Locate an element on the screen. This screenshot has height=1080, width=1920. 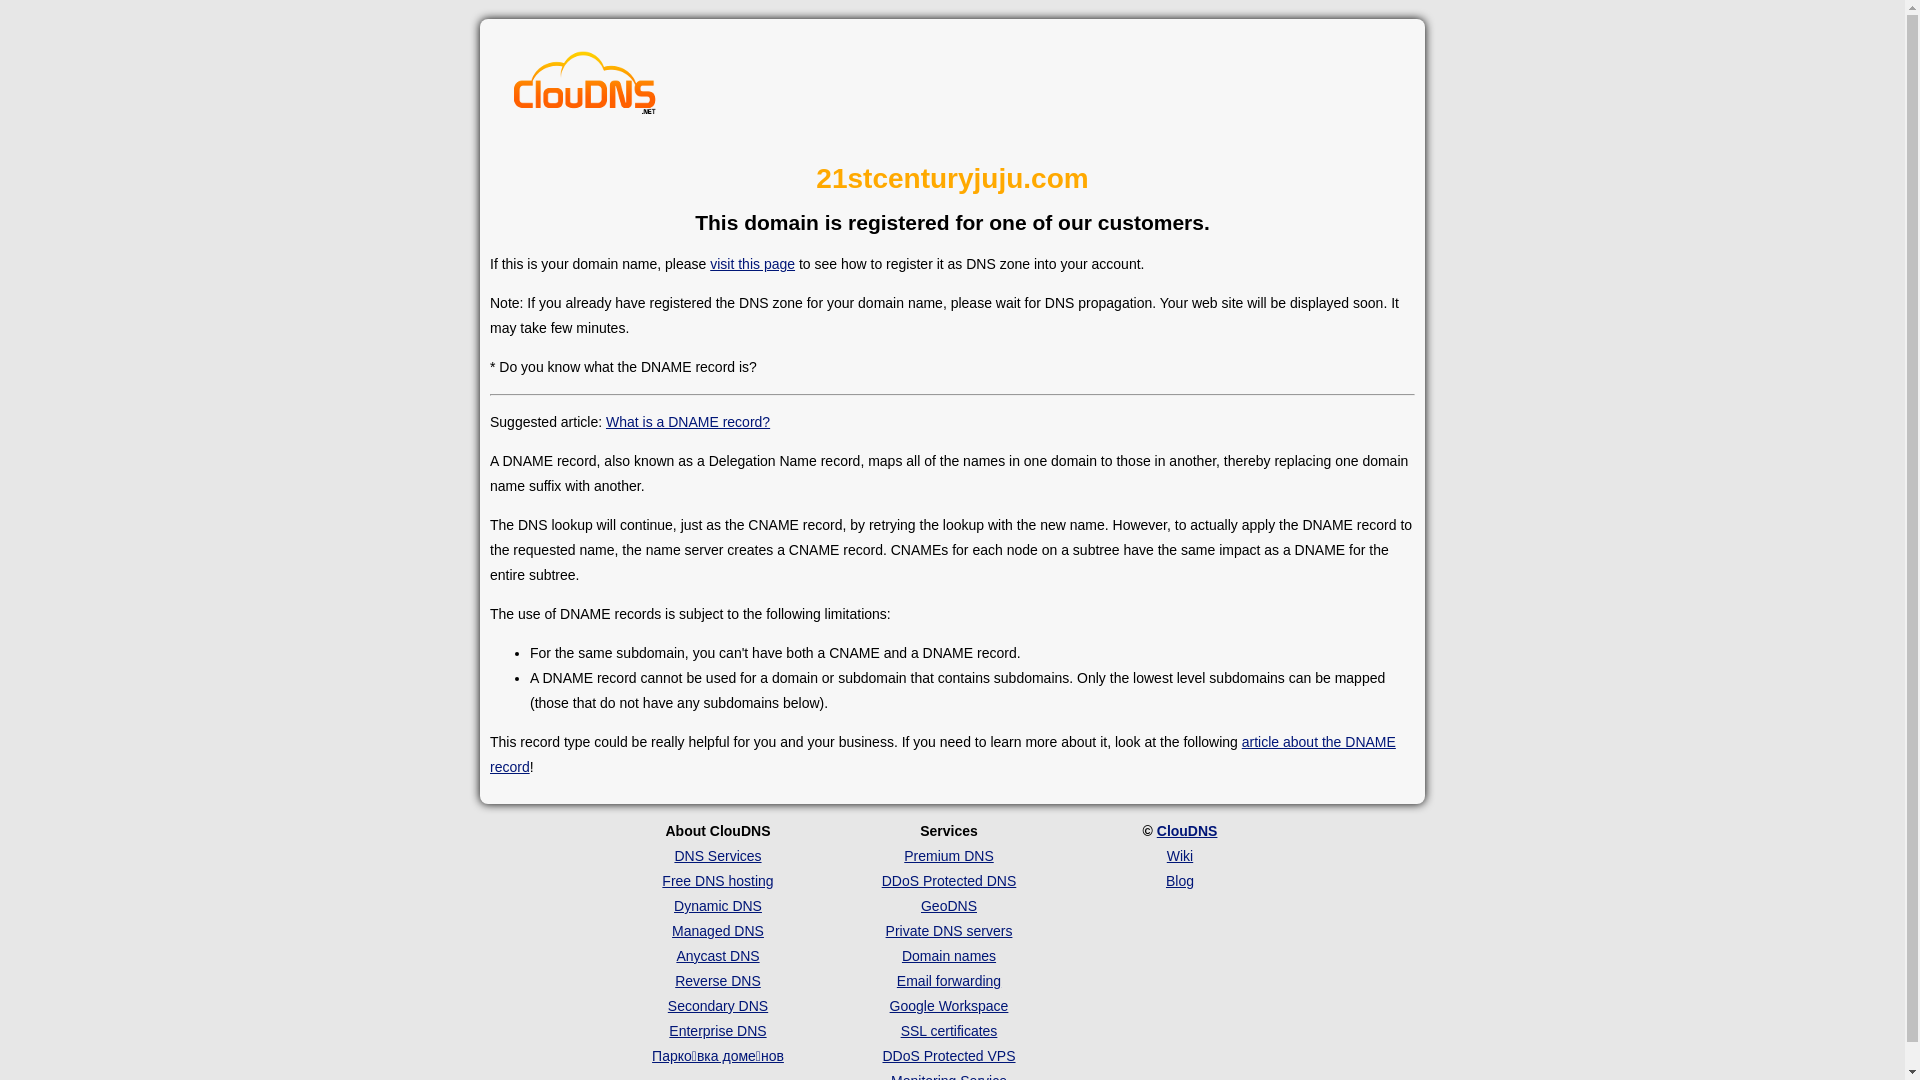
What is a DNAME record? is located at coordinates (688, 422).